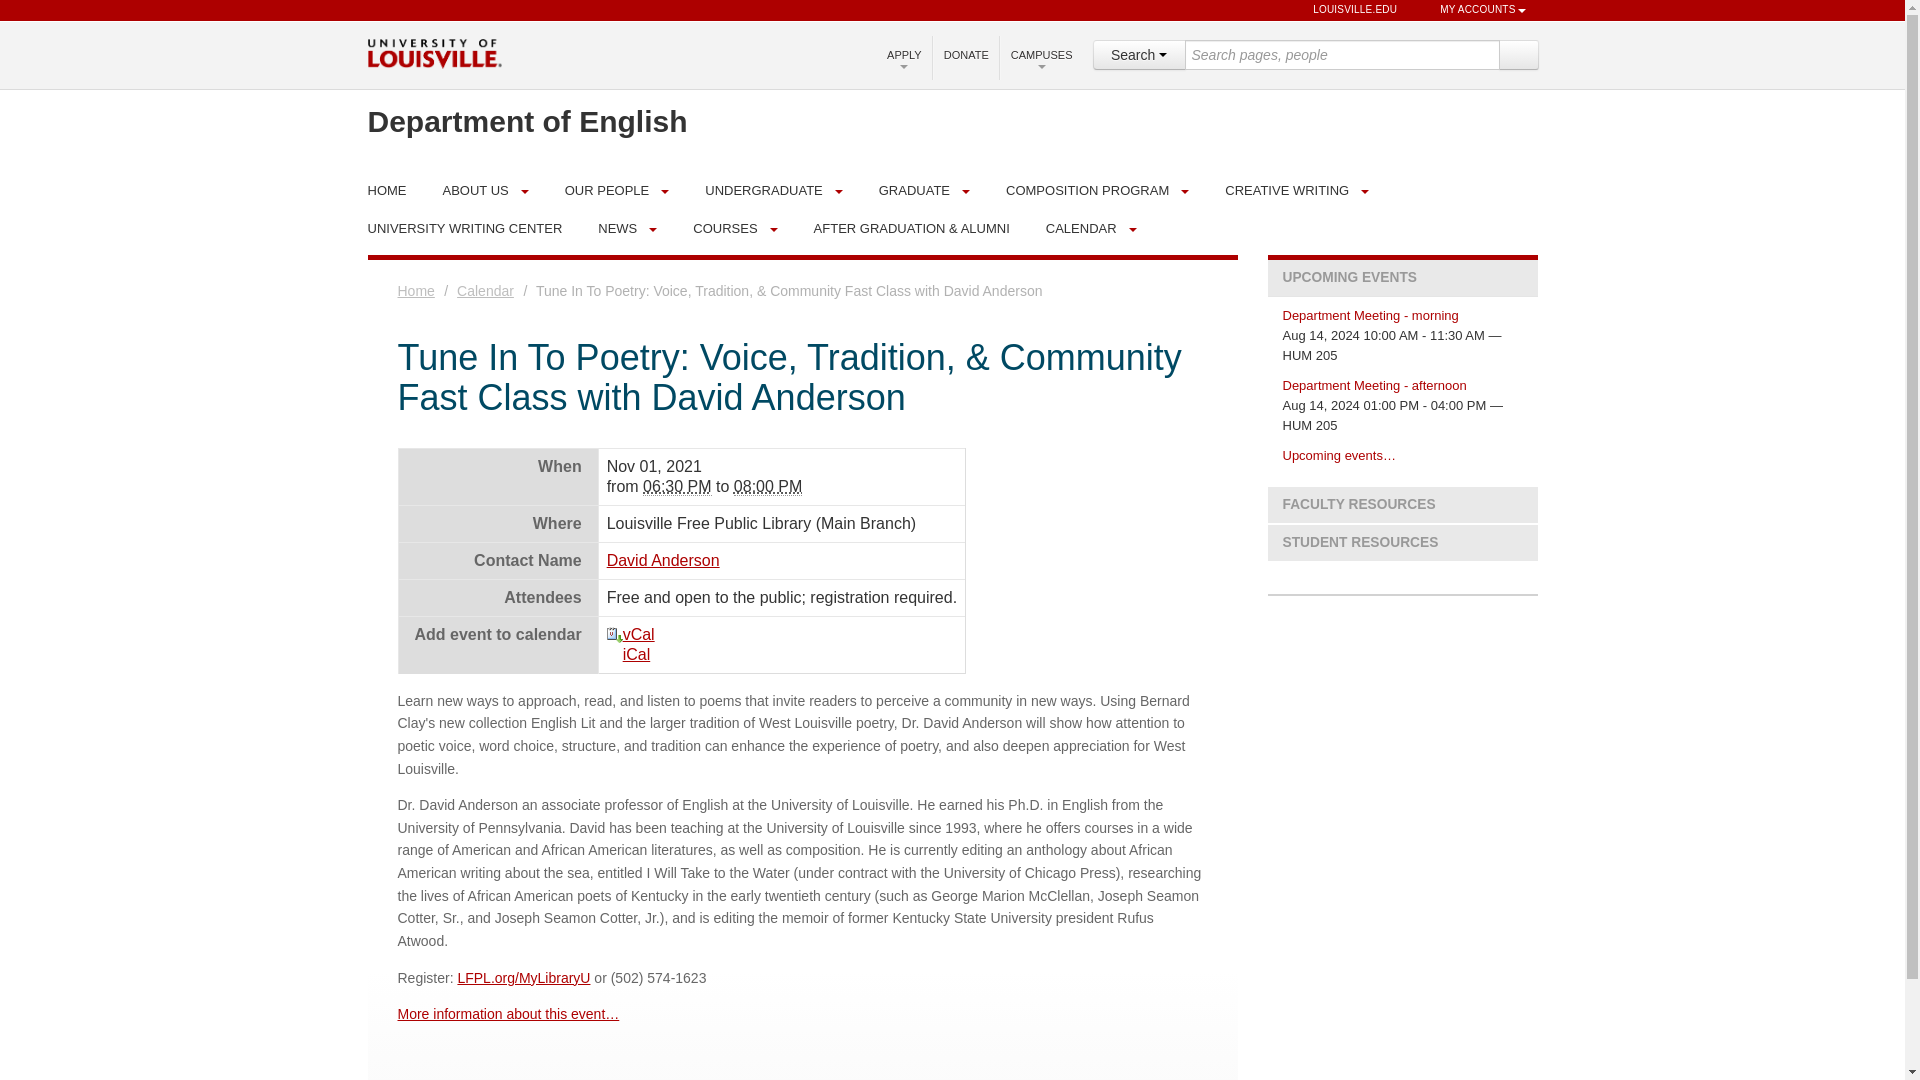  What do you see at coordinates (904, 56) in the screenshot?
I see `APPLY` at bounding box center [904, 56].